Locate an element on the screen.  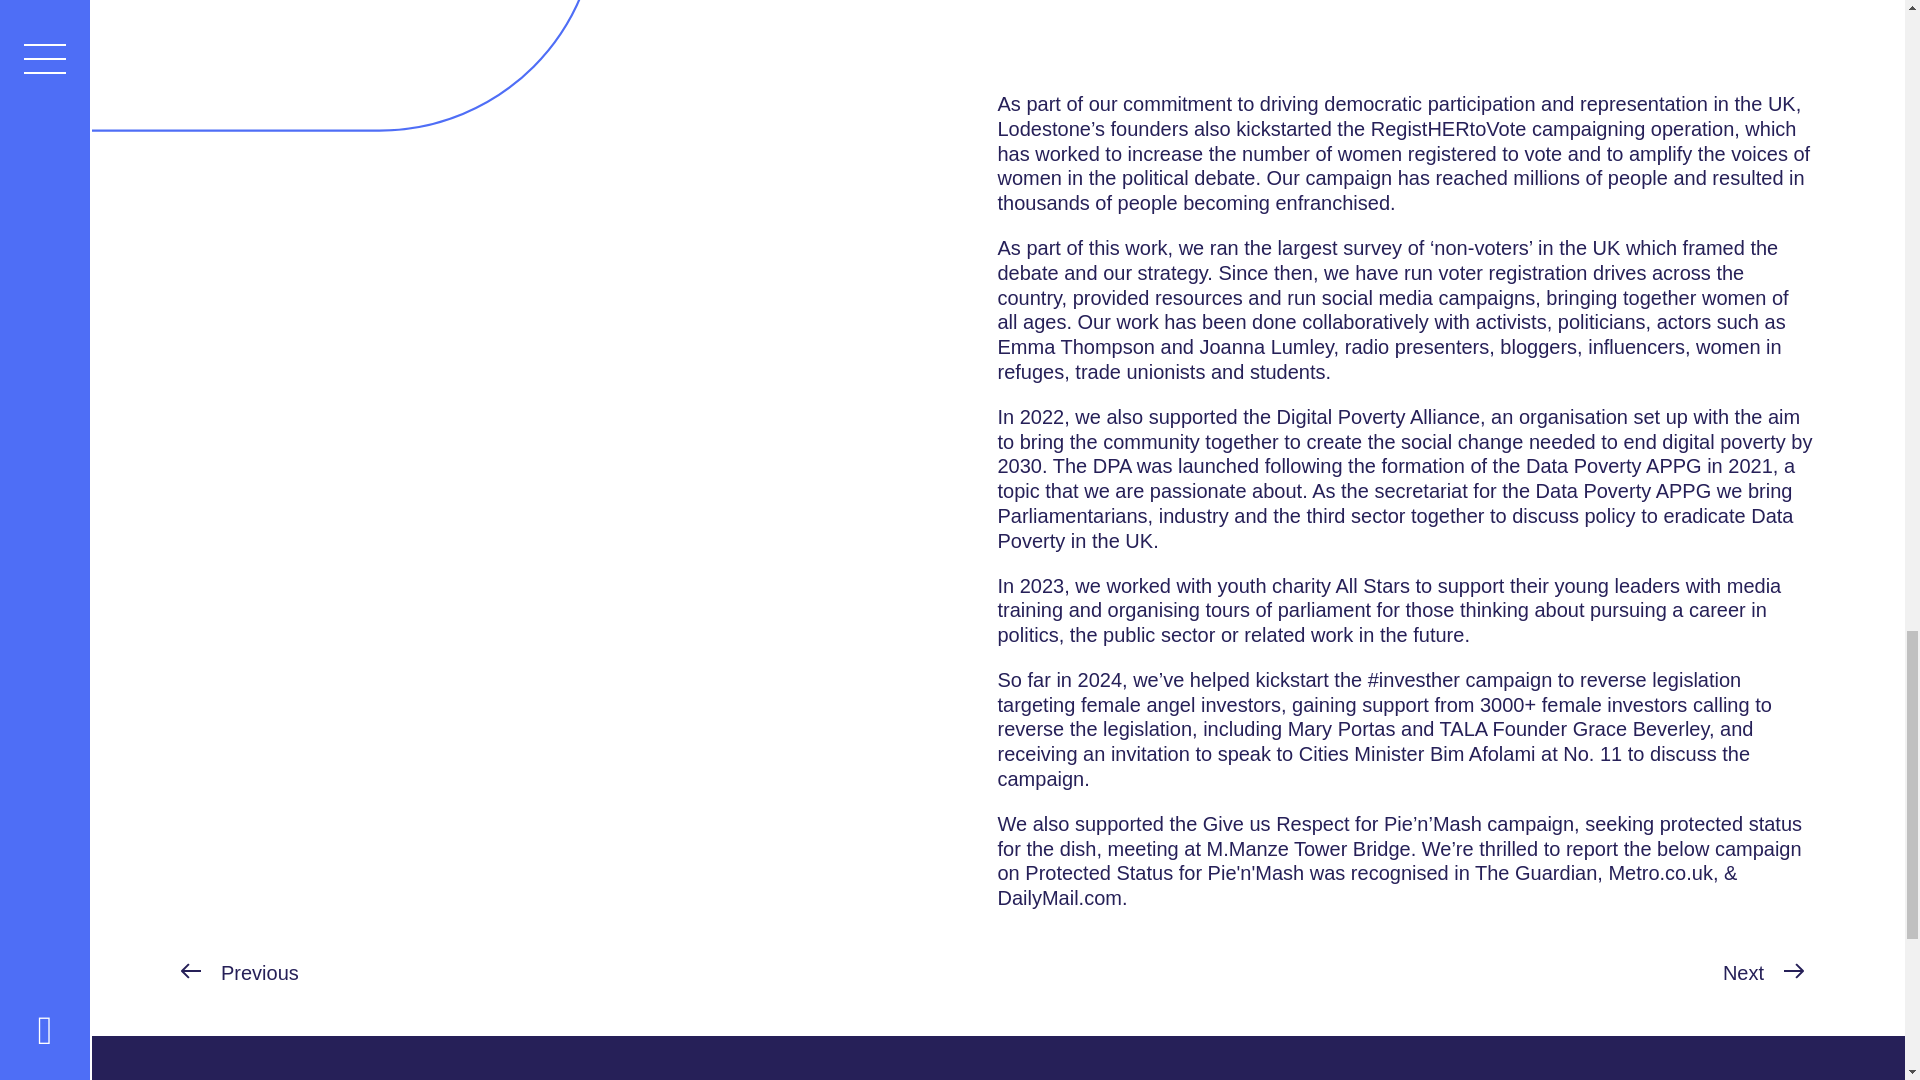
Next is located at coordinates (1768, 974).